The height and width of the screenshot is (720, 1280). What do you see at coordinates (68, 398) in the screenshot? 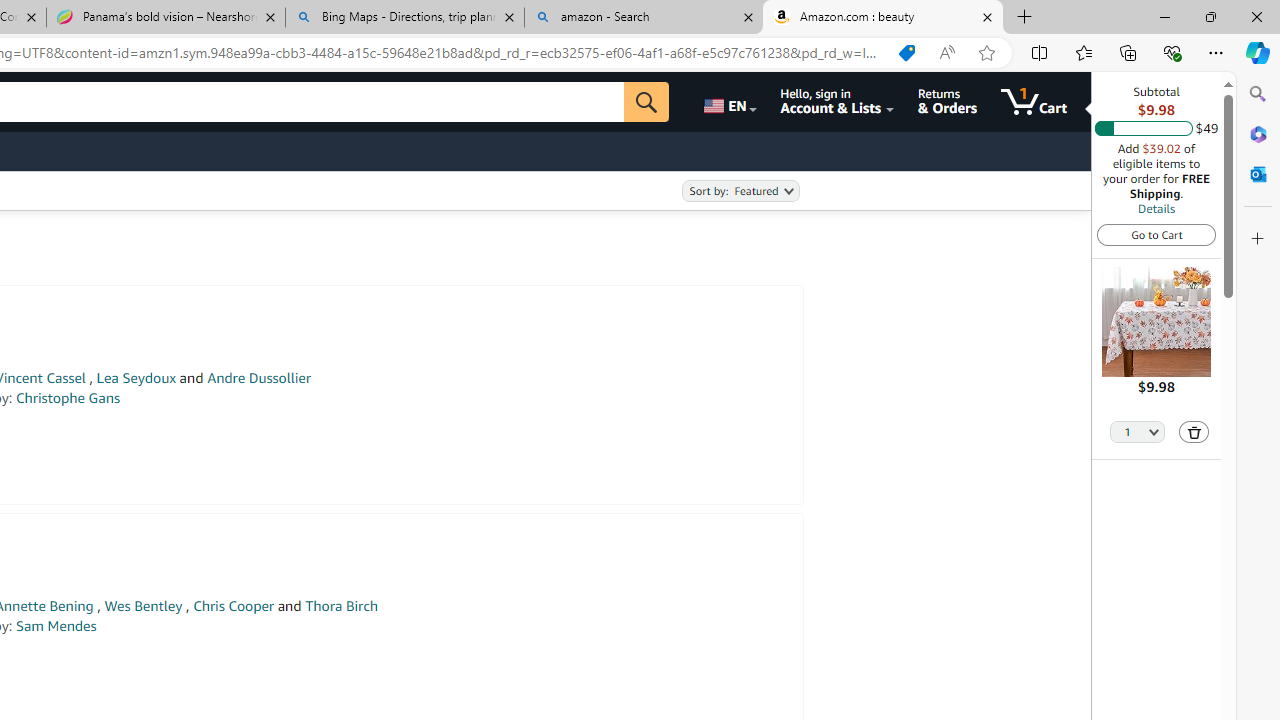
I see `Christophe Gans` at bounding box center [68, 398].